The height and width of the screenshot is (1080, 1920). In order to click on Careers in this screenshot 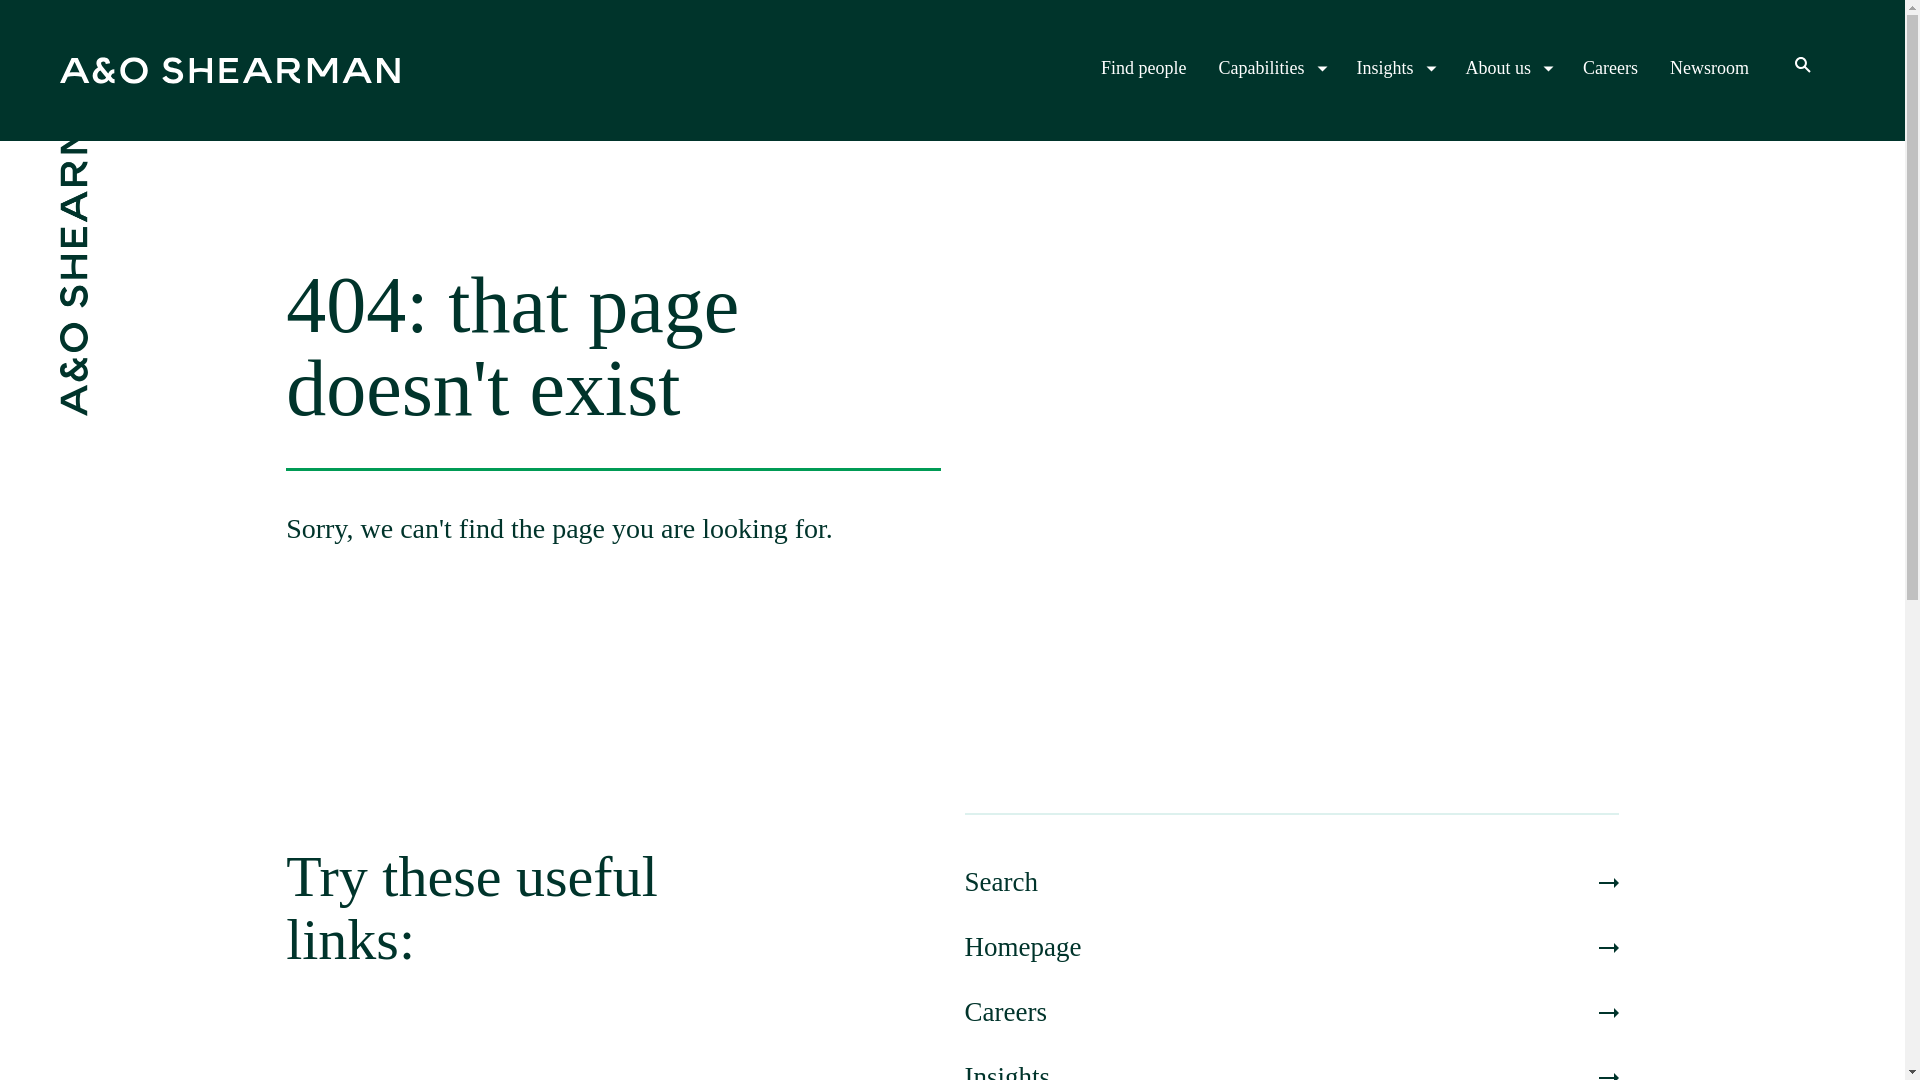, I will do `click(1610, 68)`.